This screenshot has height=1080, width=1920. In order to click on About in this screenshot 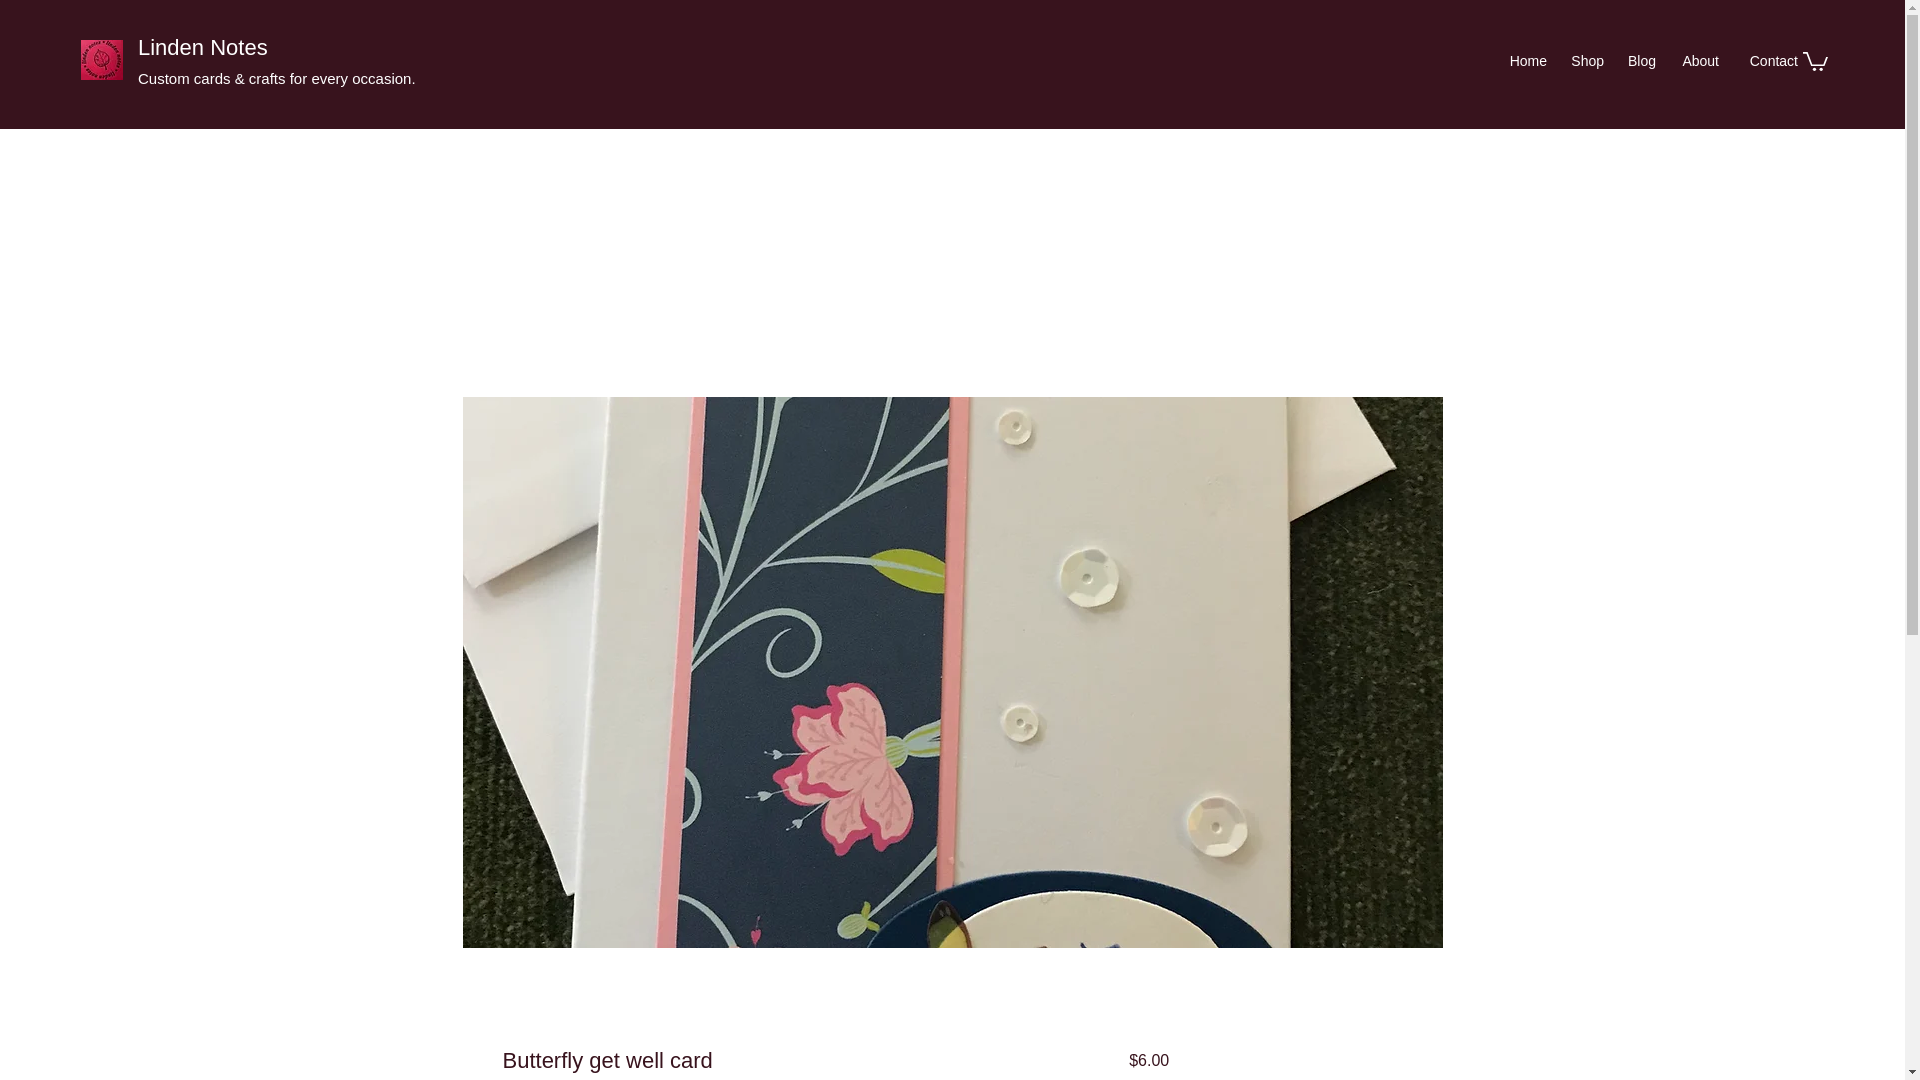, I will do `click(1698, 60)`.